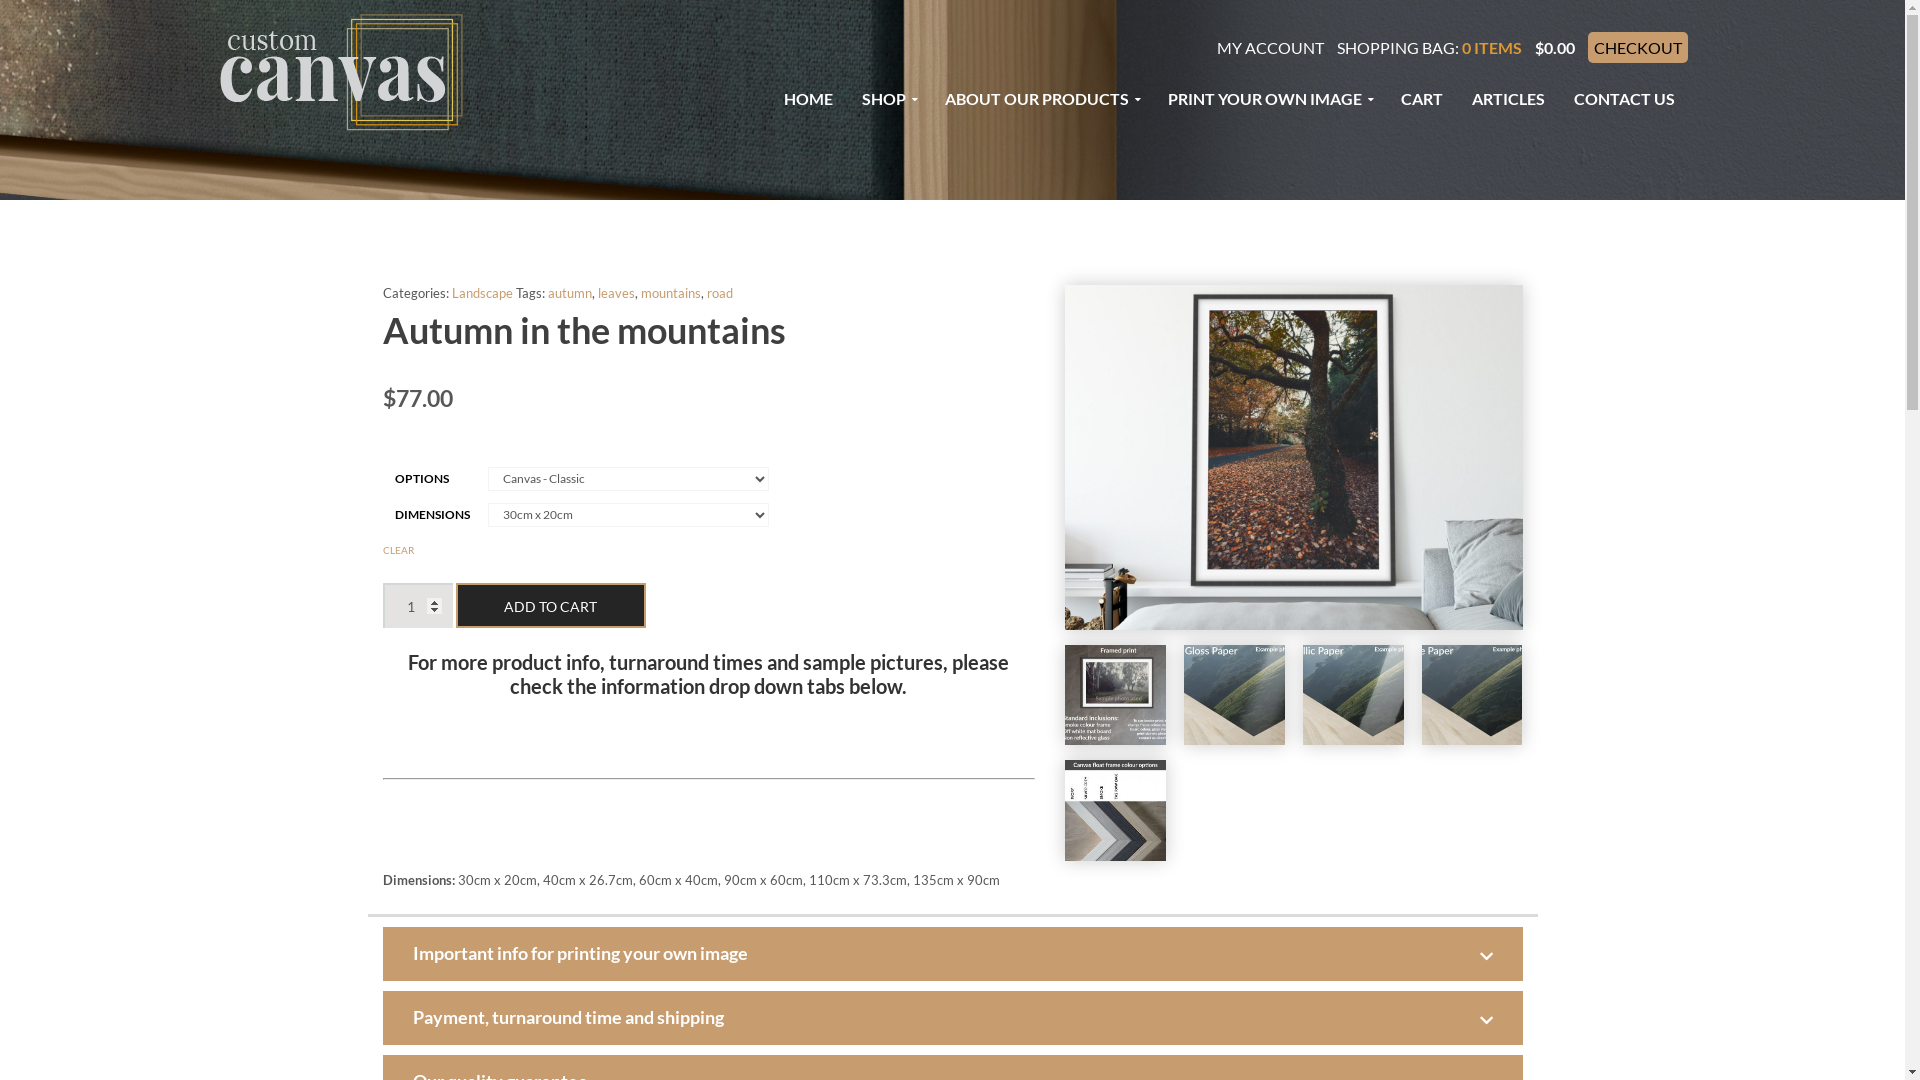  I want to click on framed prints, so click(1116, 696).